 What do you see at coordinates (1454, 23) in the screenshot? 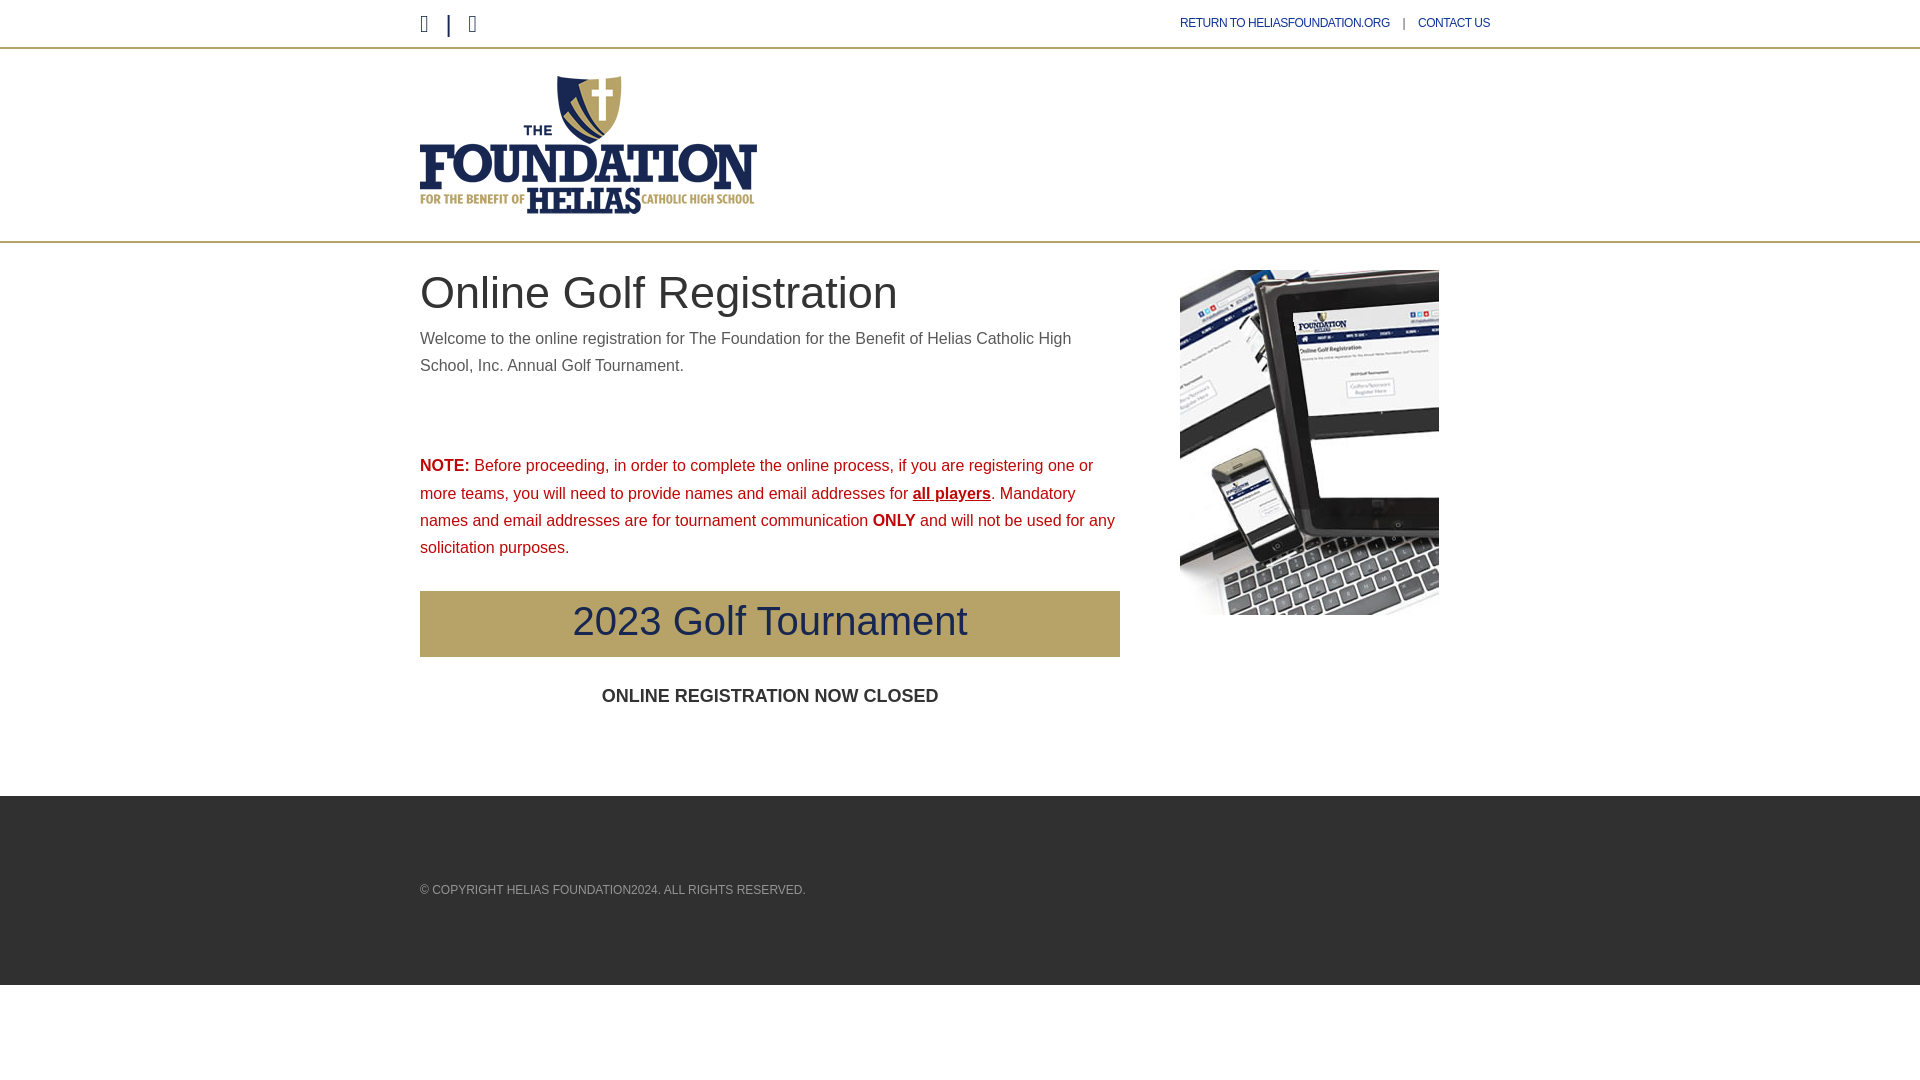
I see `CONTACT US` at bounding box center [1454, 23].